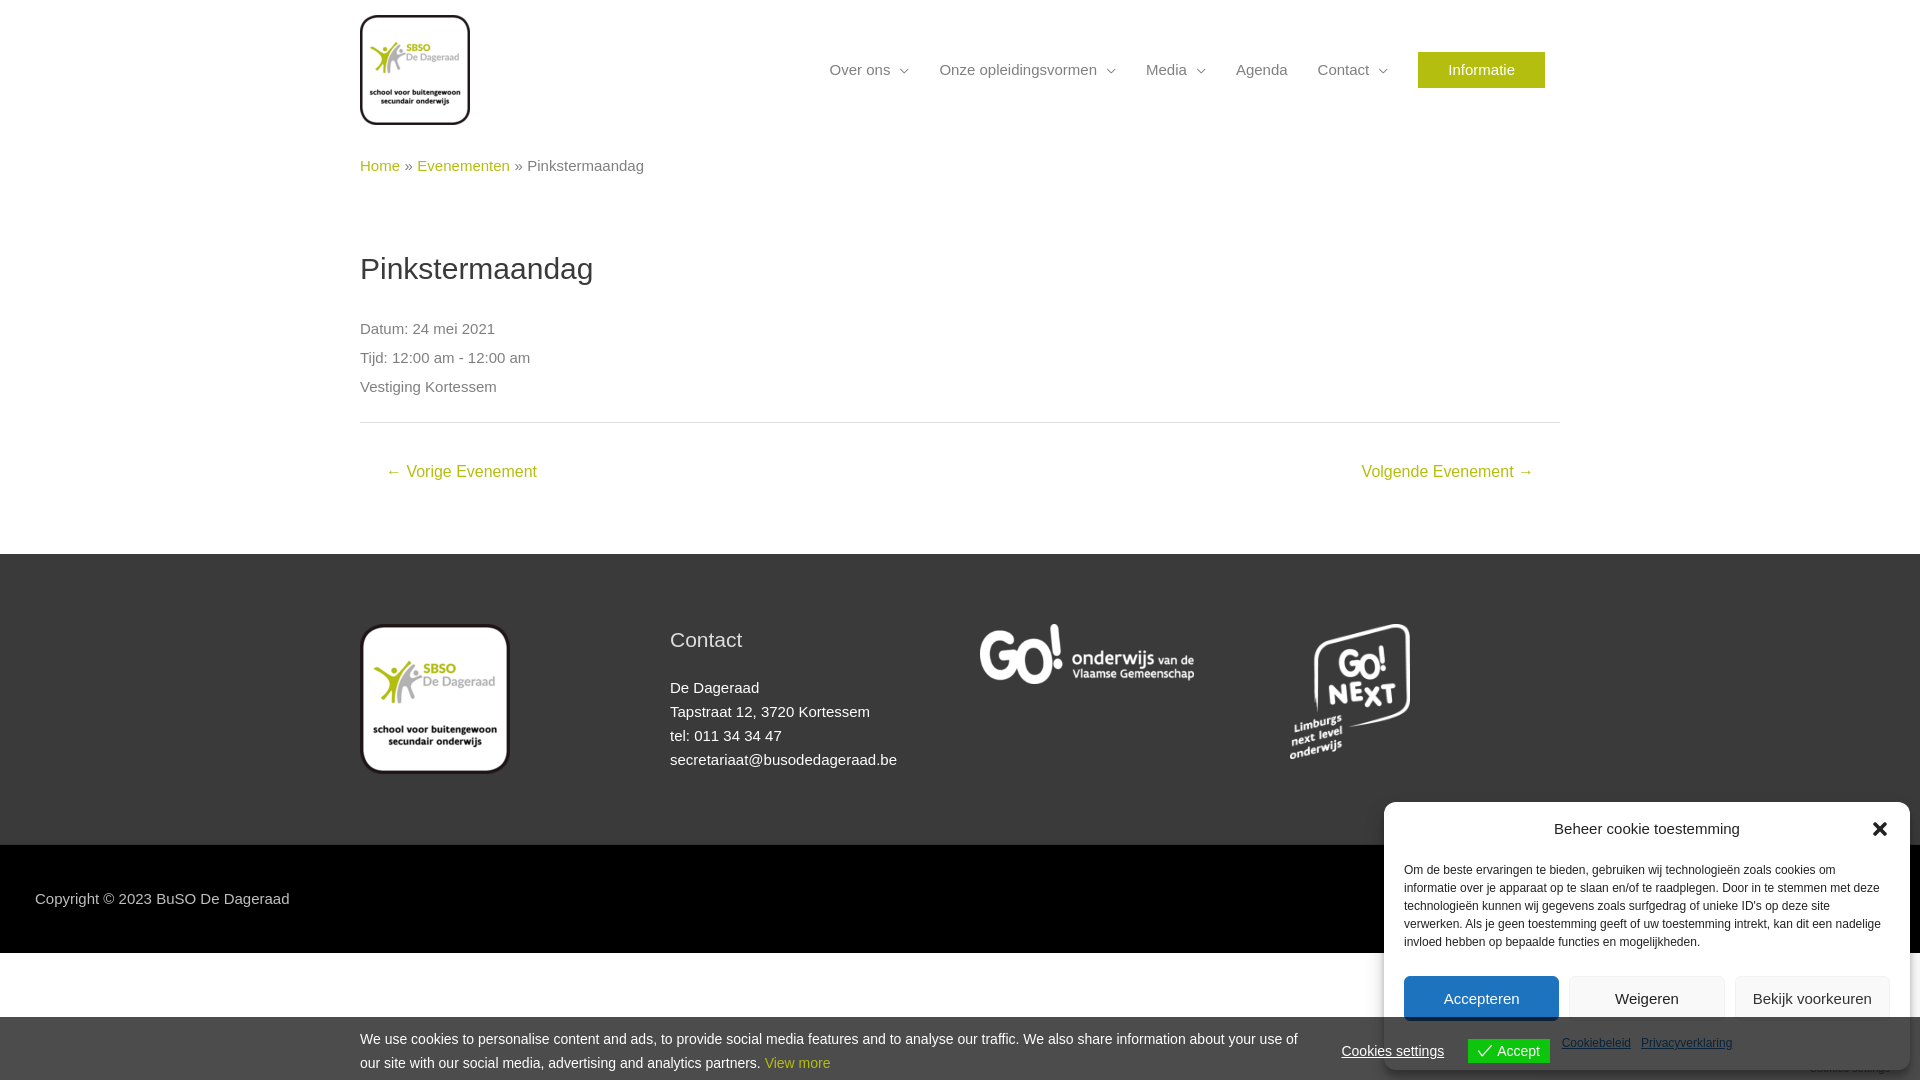 The image size is (1920, 1080). What do you see at coordinates (380, 166) in the screenshot?
I see `Home` at bounding box center [380, 166].